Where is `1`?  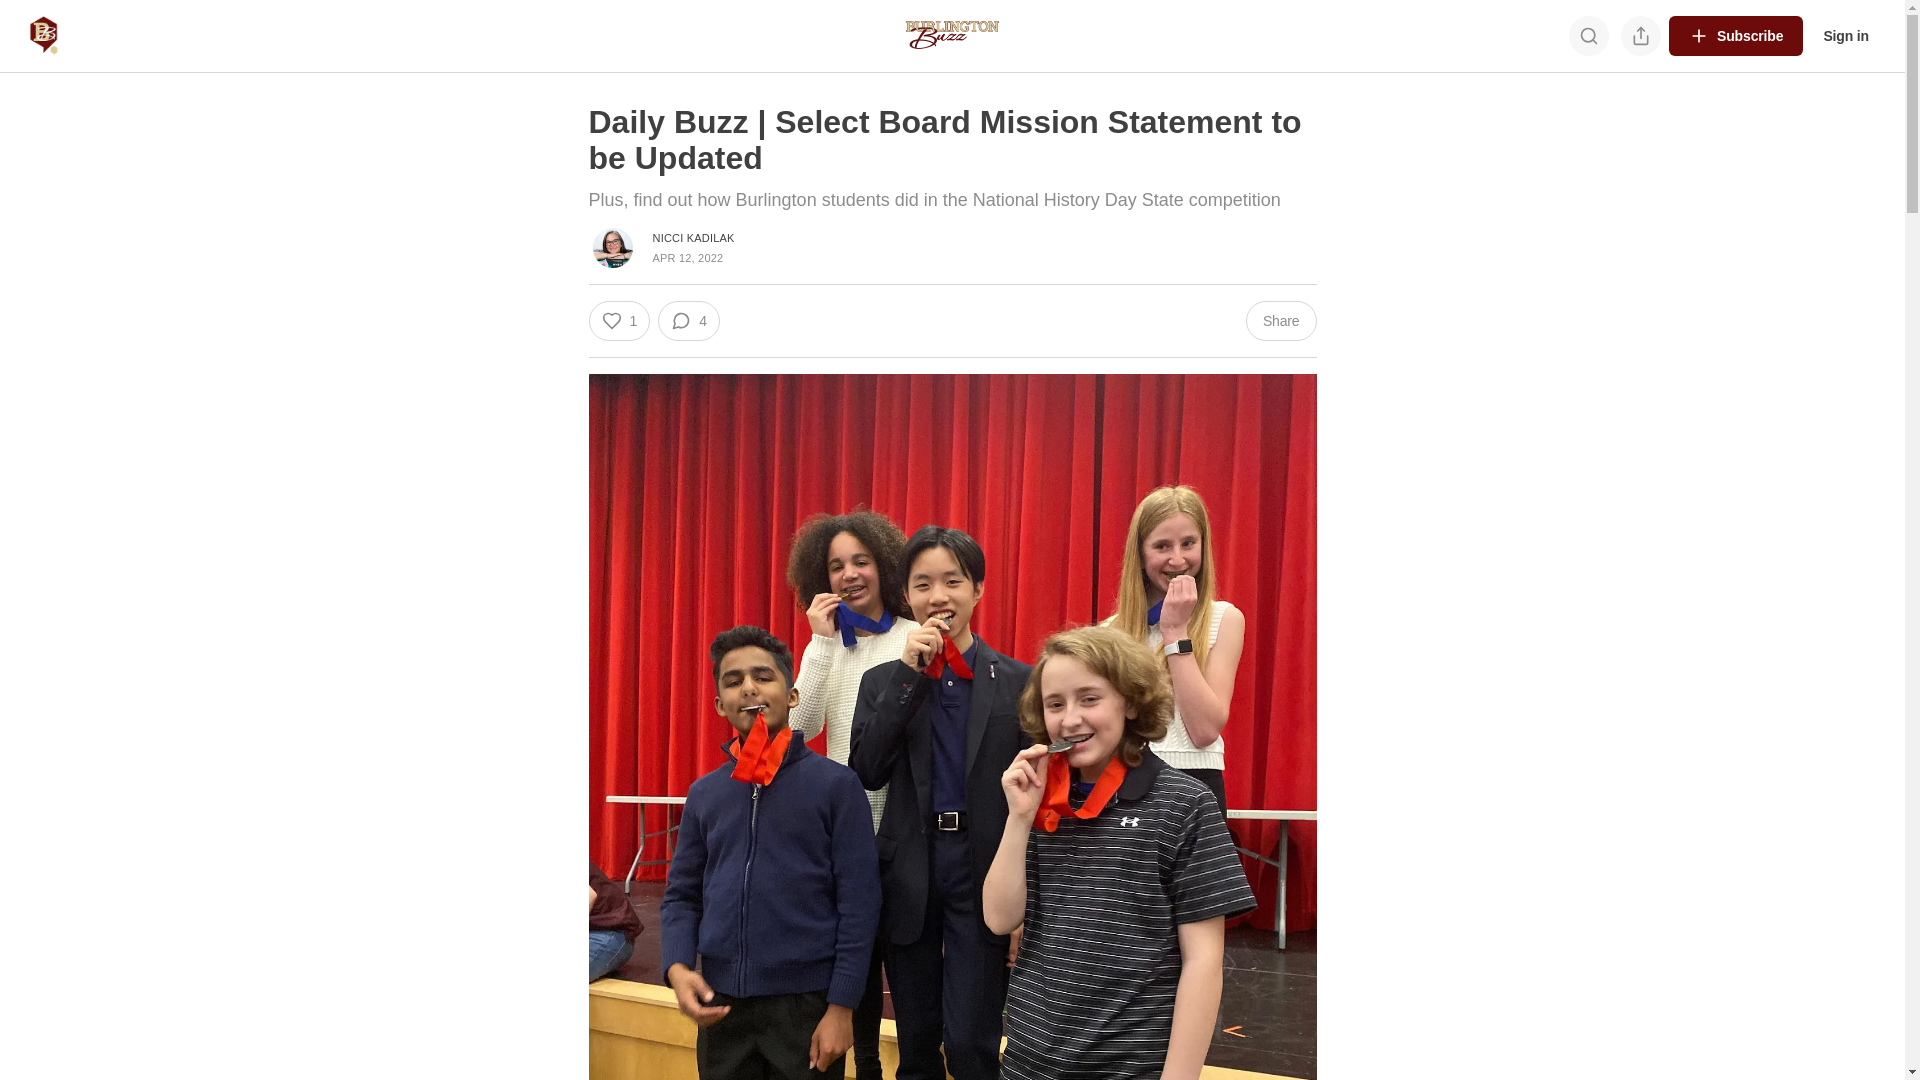 1 is located at coordinates (619, 321).